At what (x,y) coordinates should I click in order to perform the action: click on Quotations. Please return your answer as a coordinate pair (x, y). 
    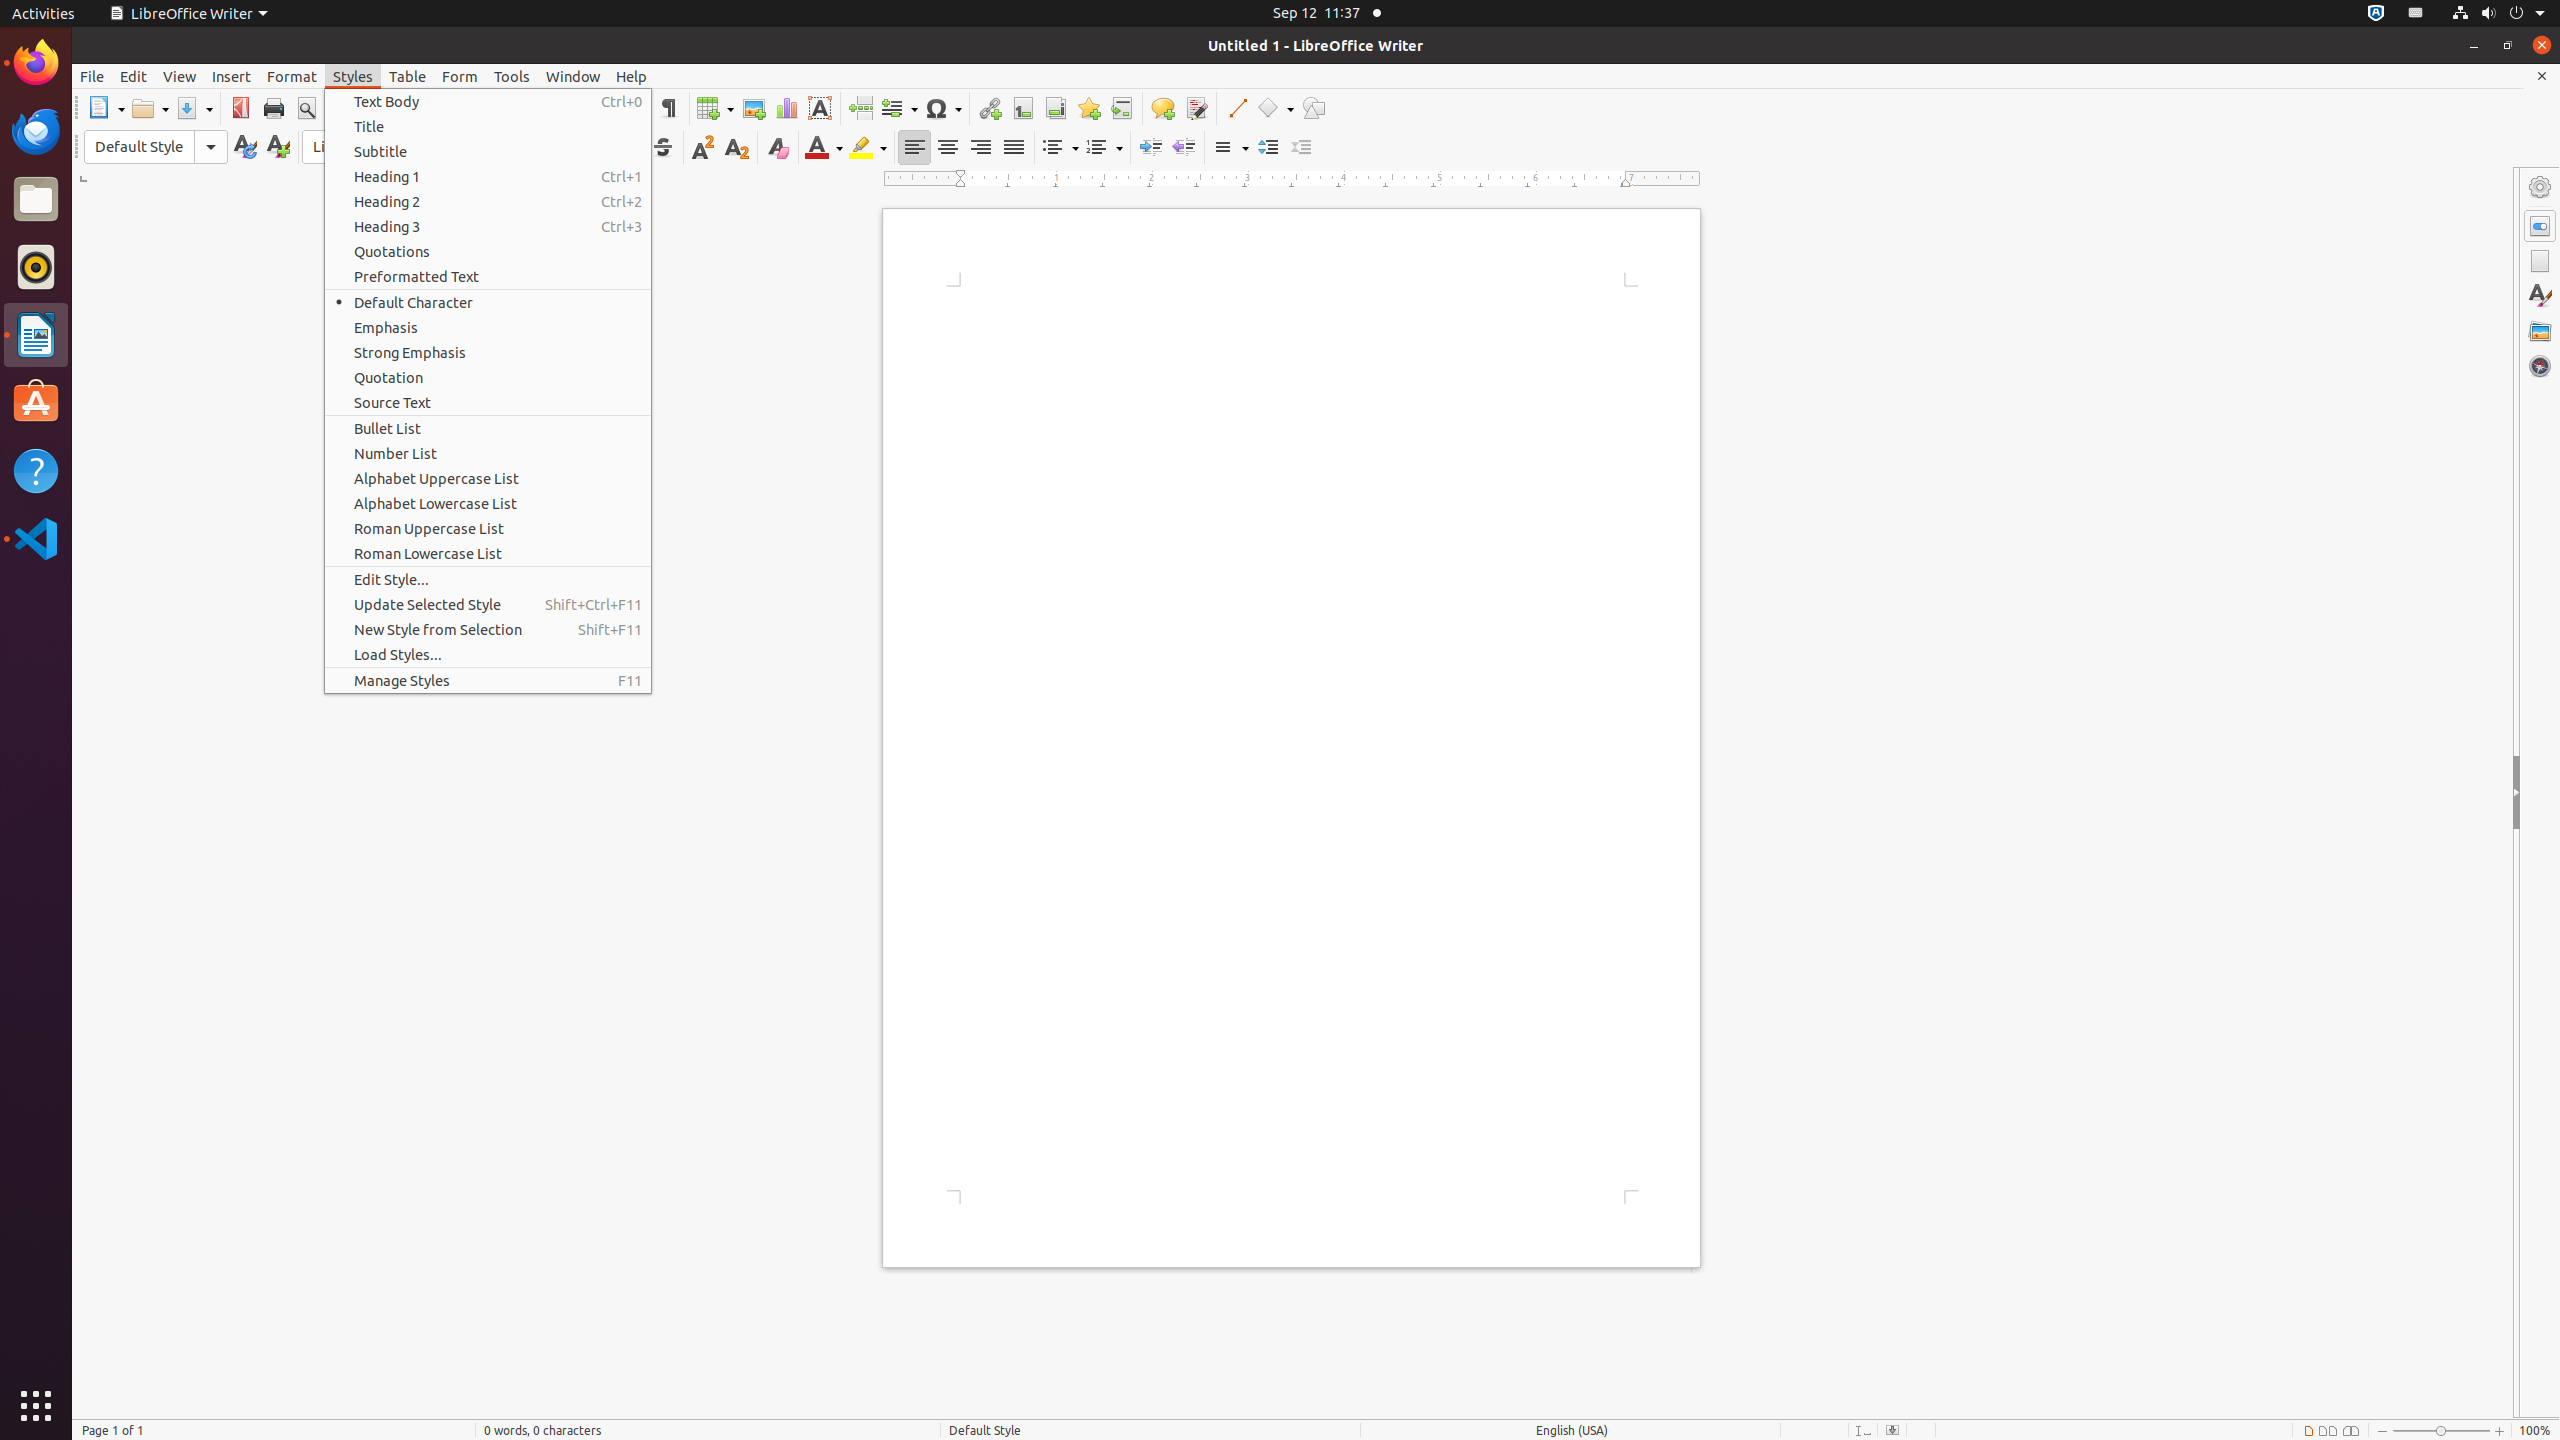
    Looking at the image, I should click on (488, 252).